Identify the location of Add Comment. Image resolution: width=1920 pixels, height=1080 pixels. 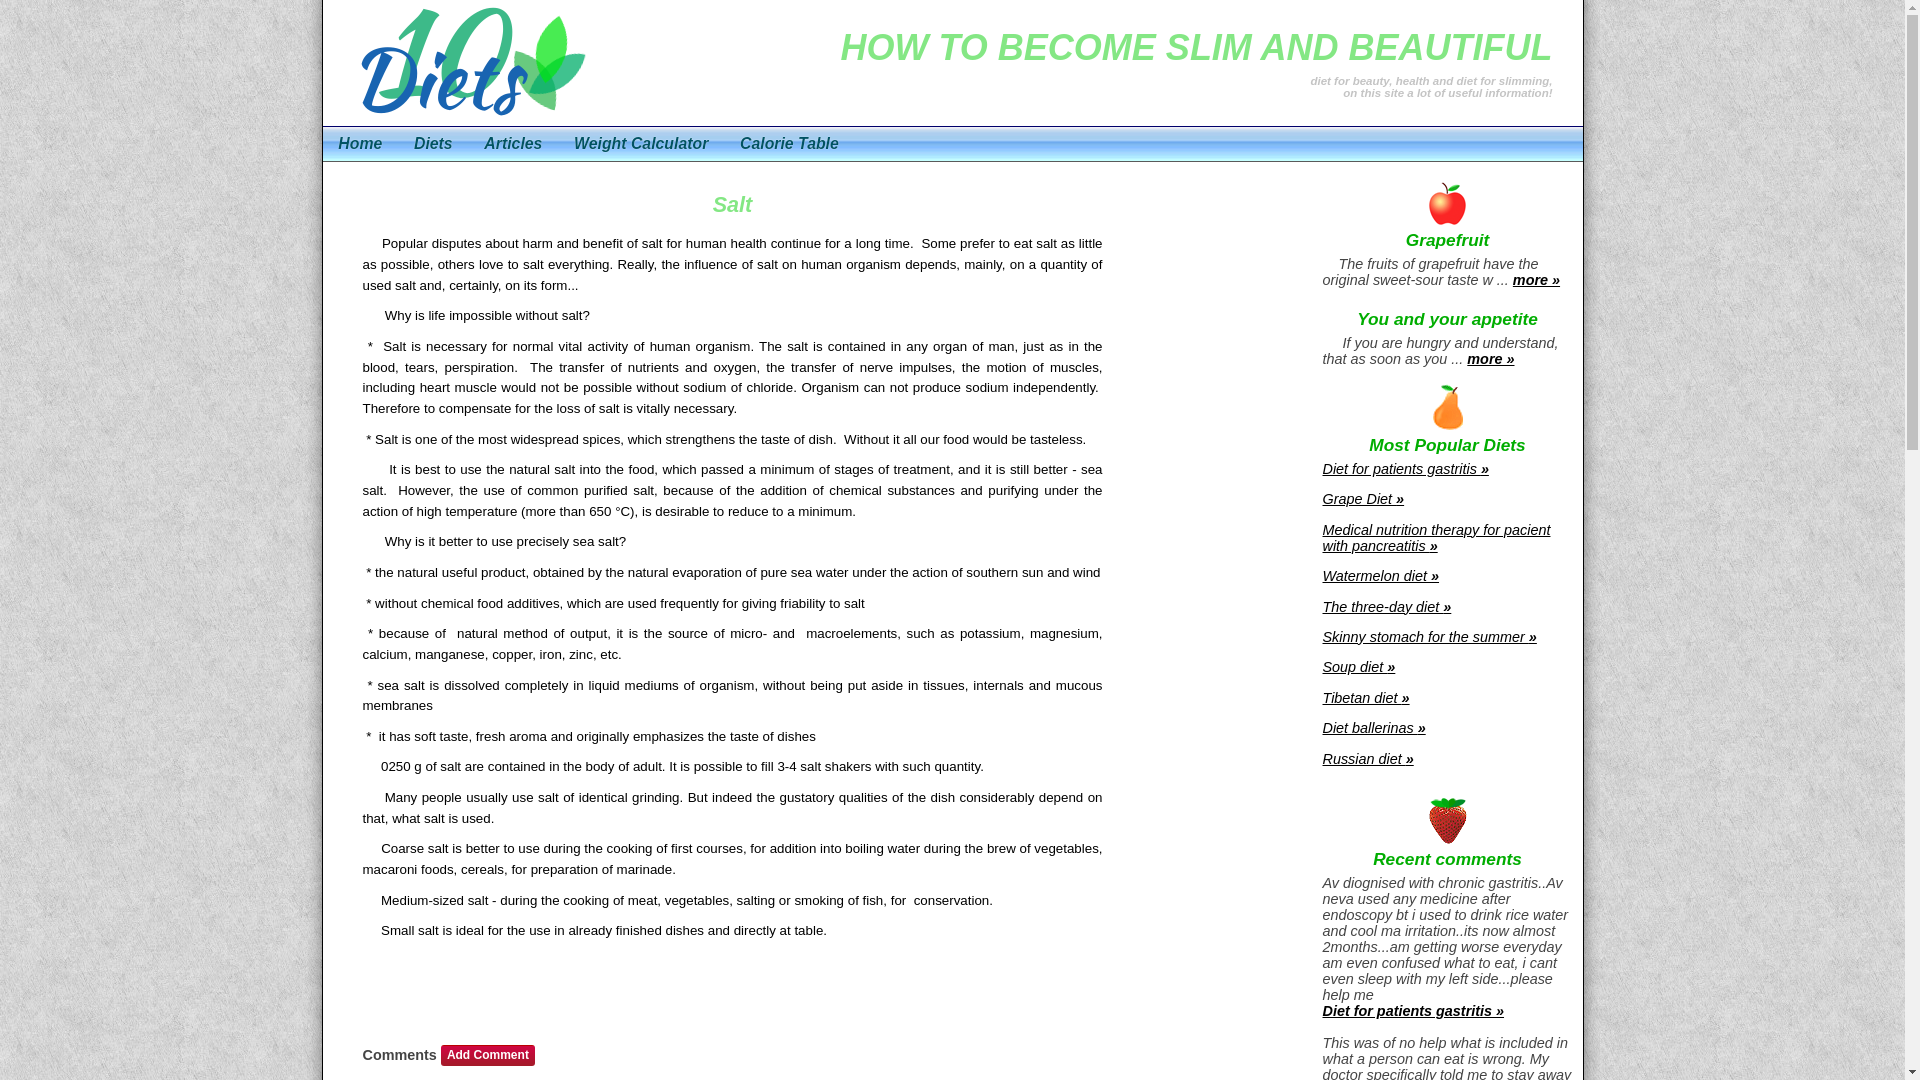
(488, 1056).